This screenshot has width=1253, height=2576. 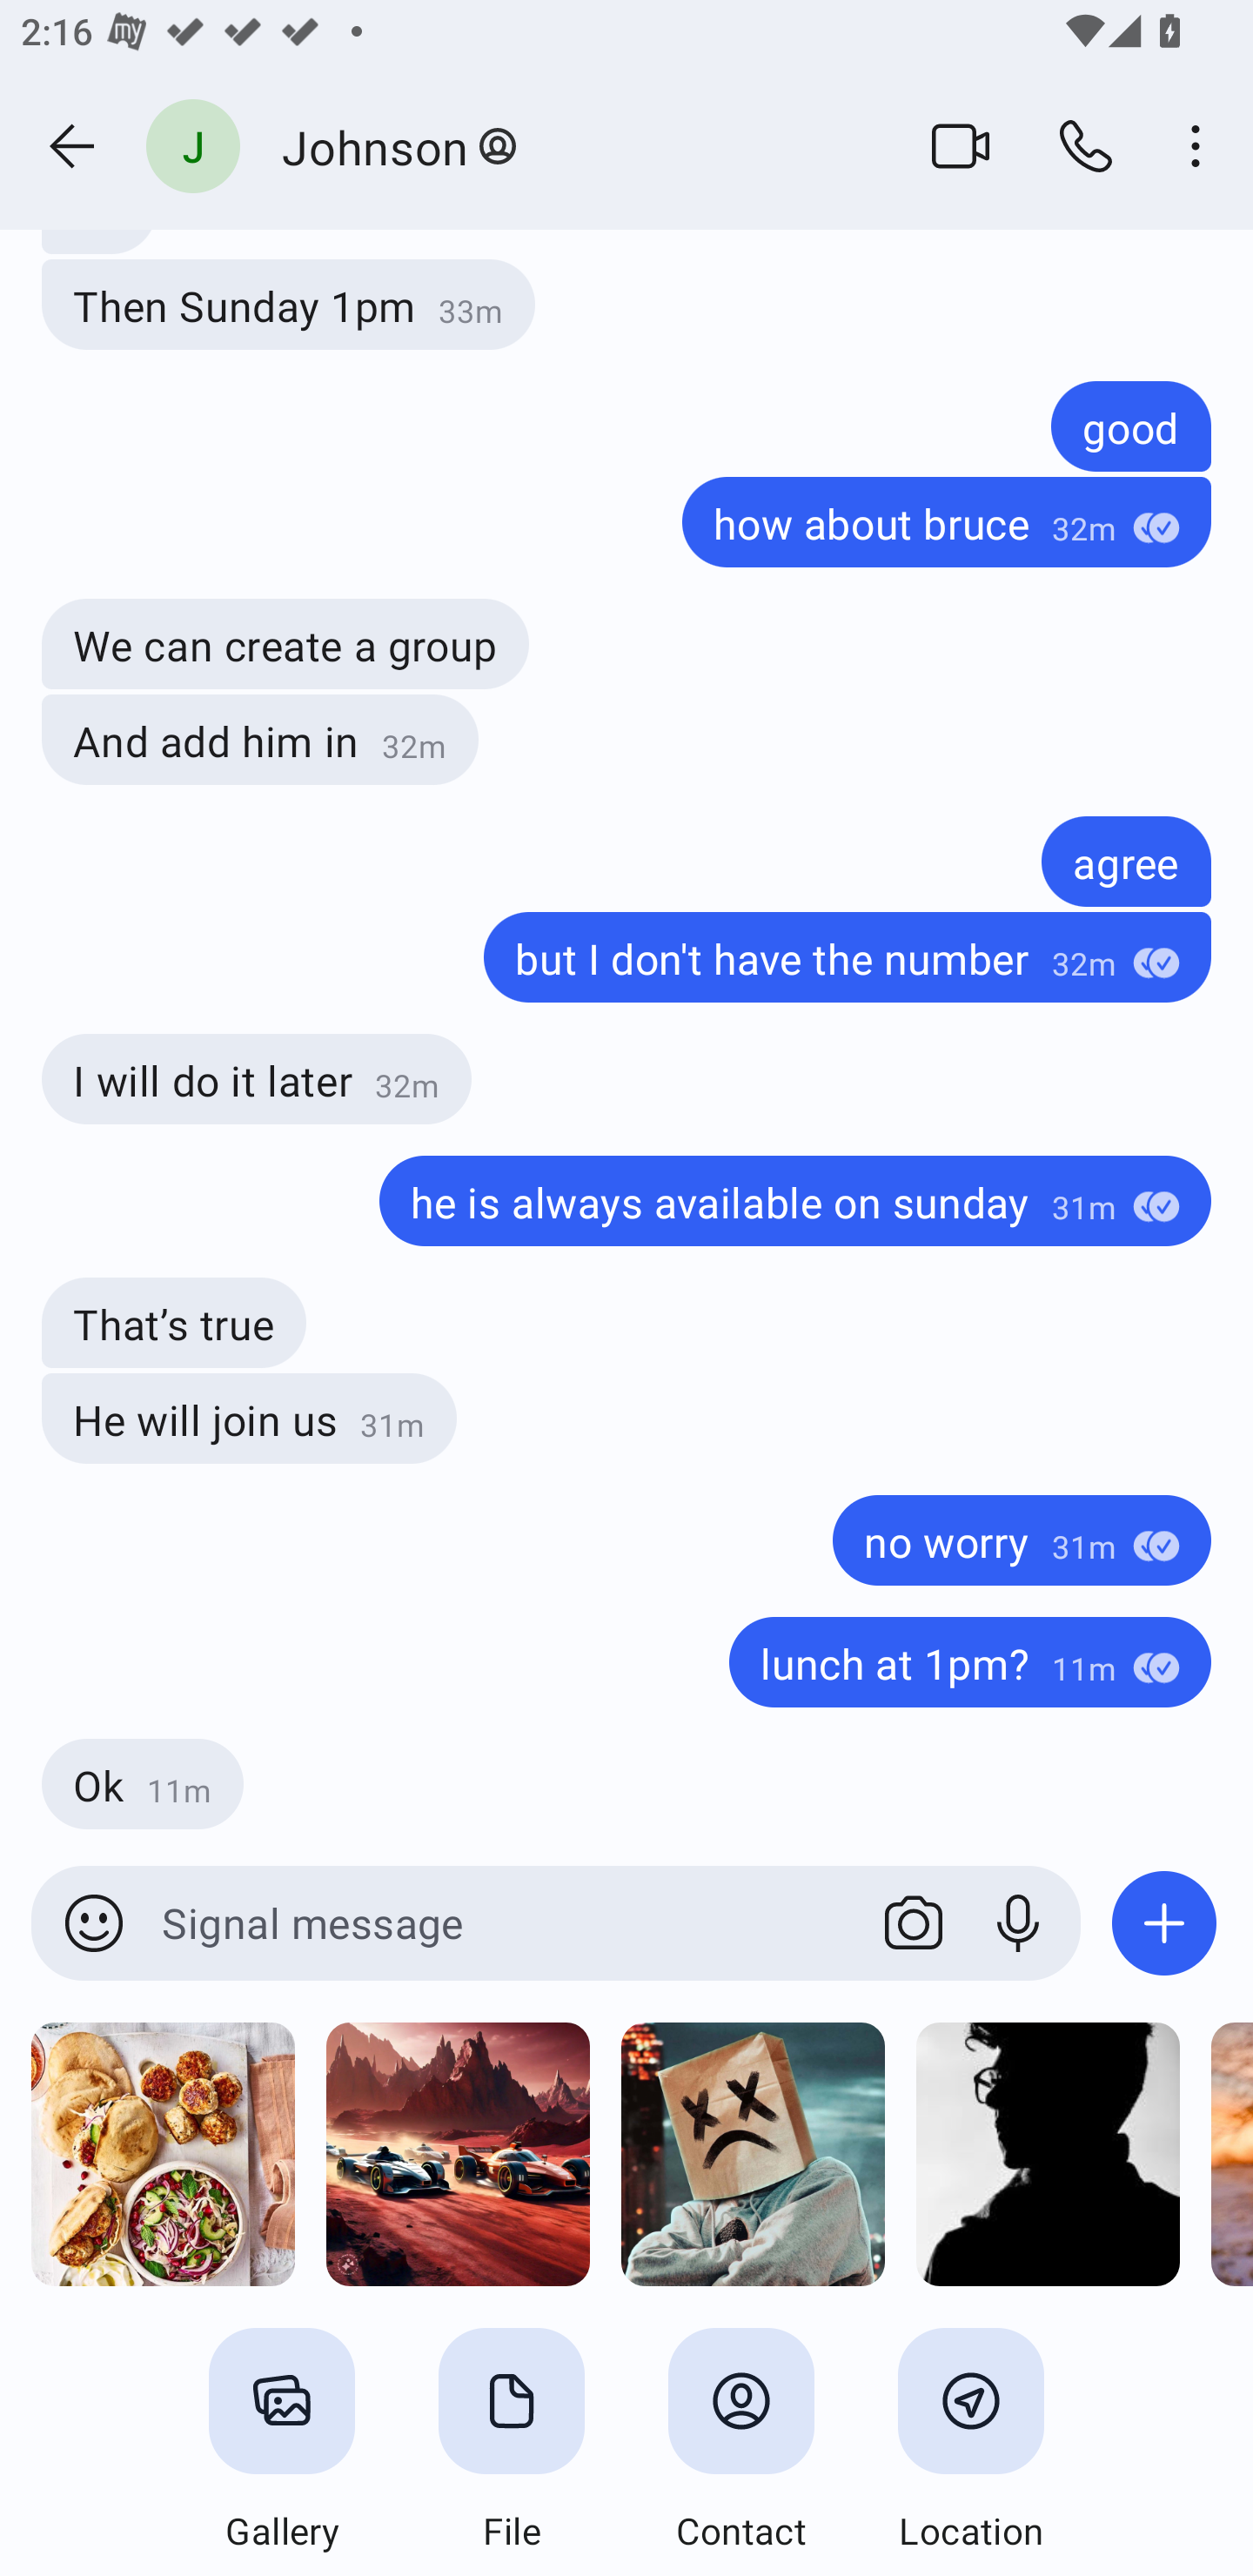 What do you see at coordinates (512, 2442) in the screenshot?
I see `File` at bounding box center [512, 2442].